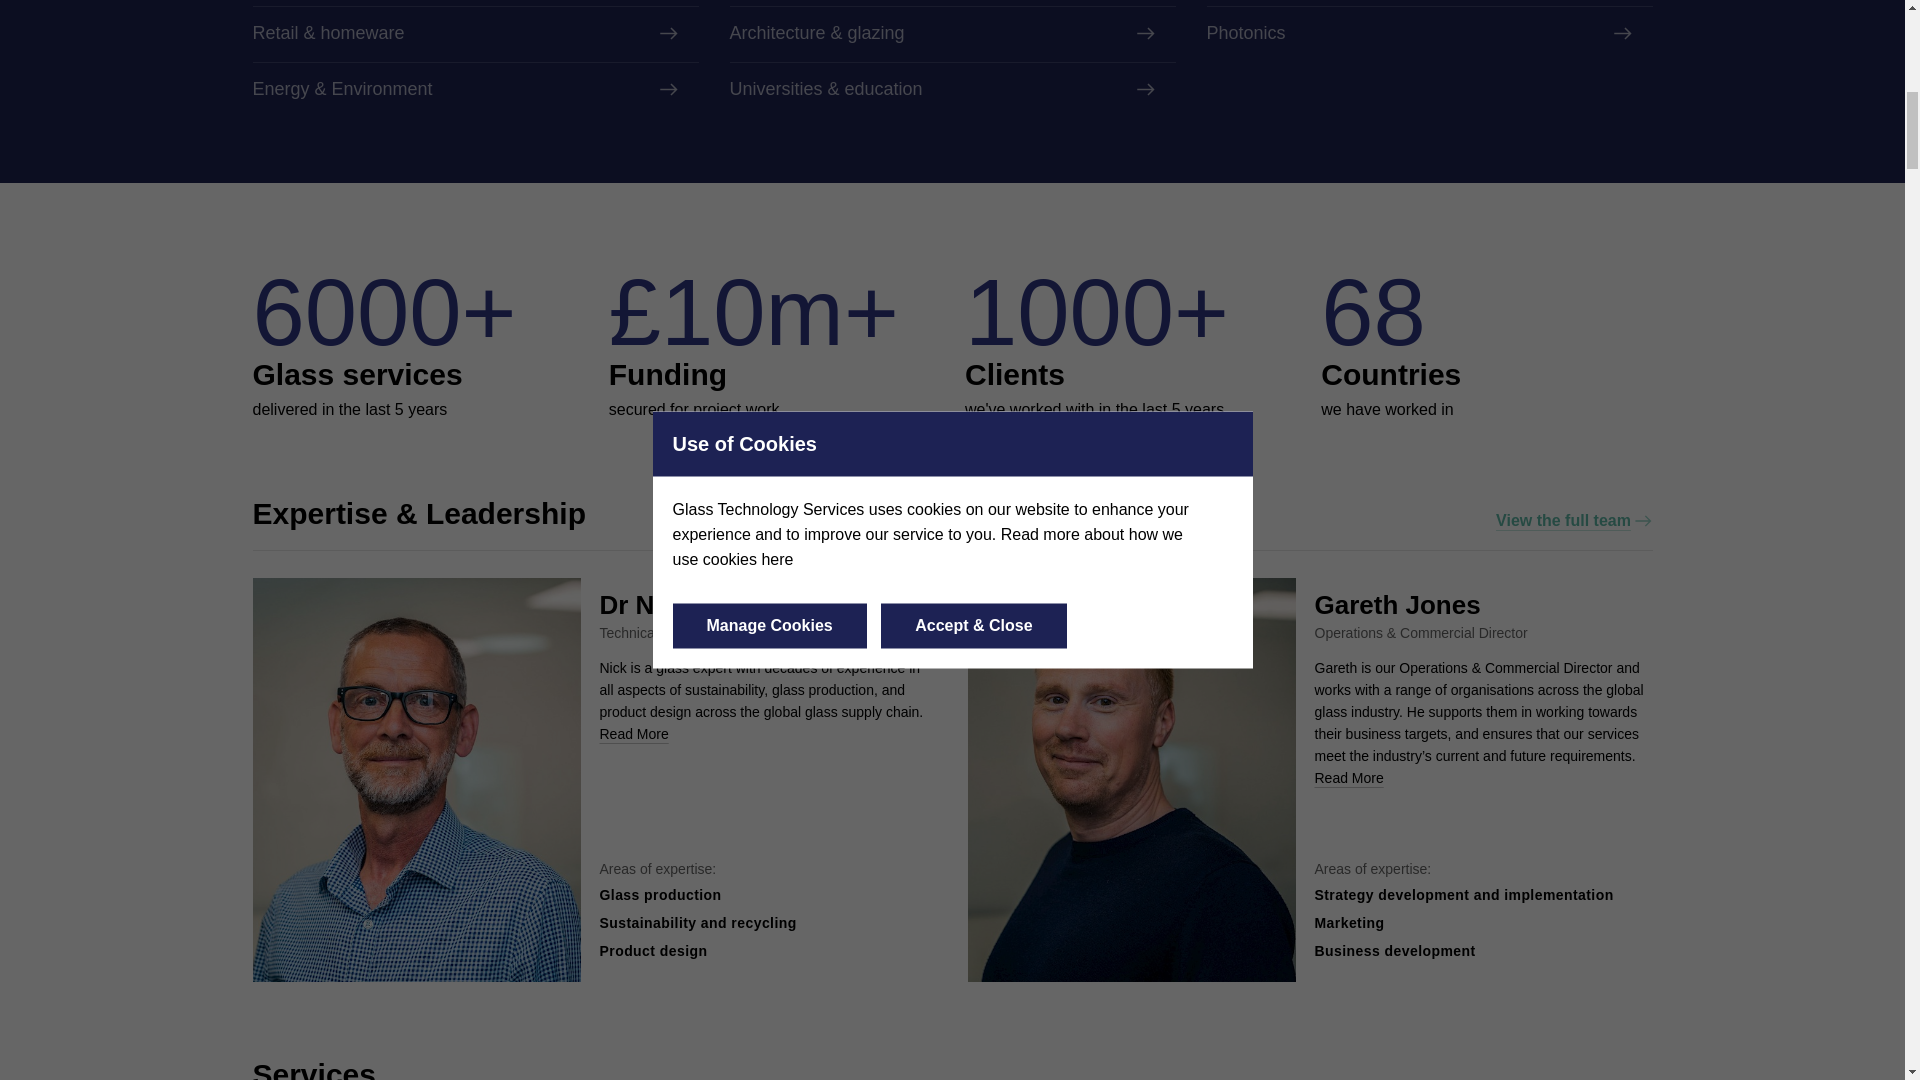  I want to click on Photonics, so click(1428, 34).